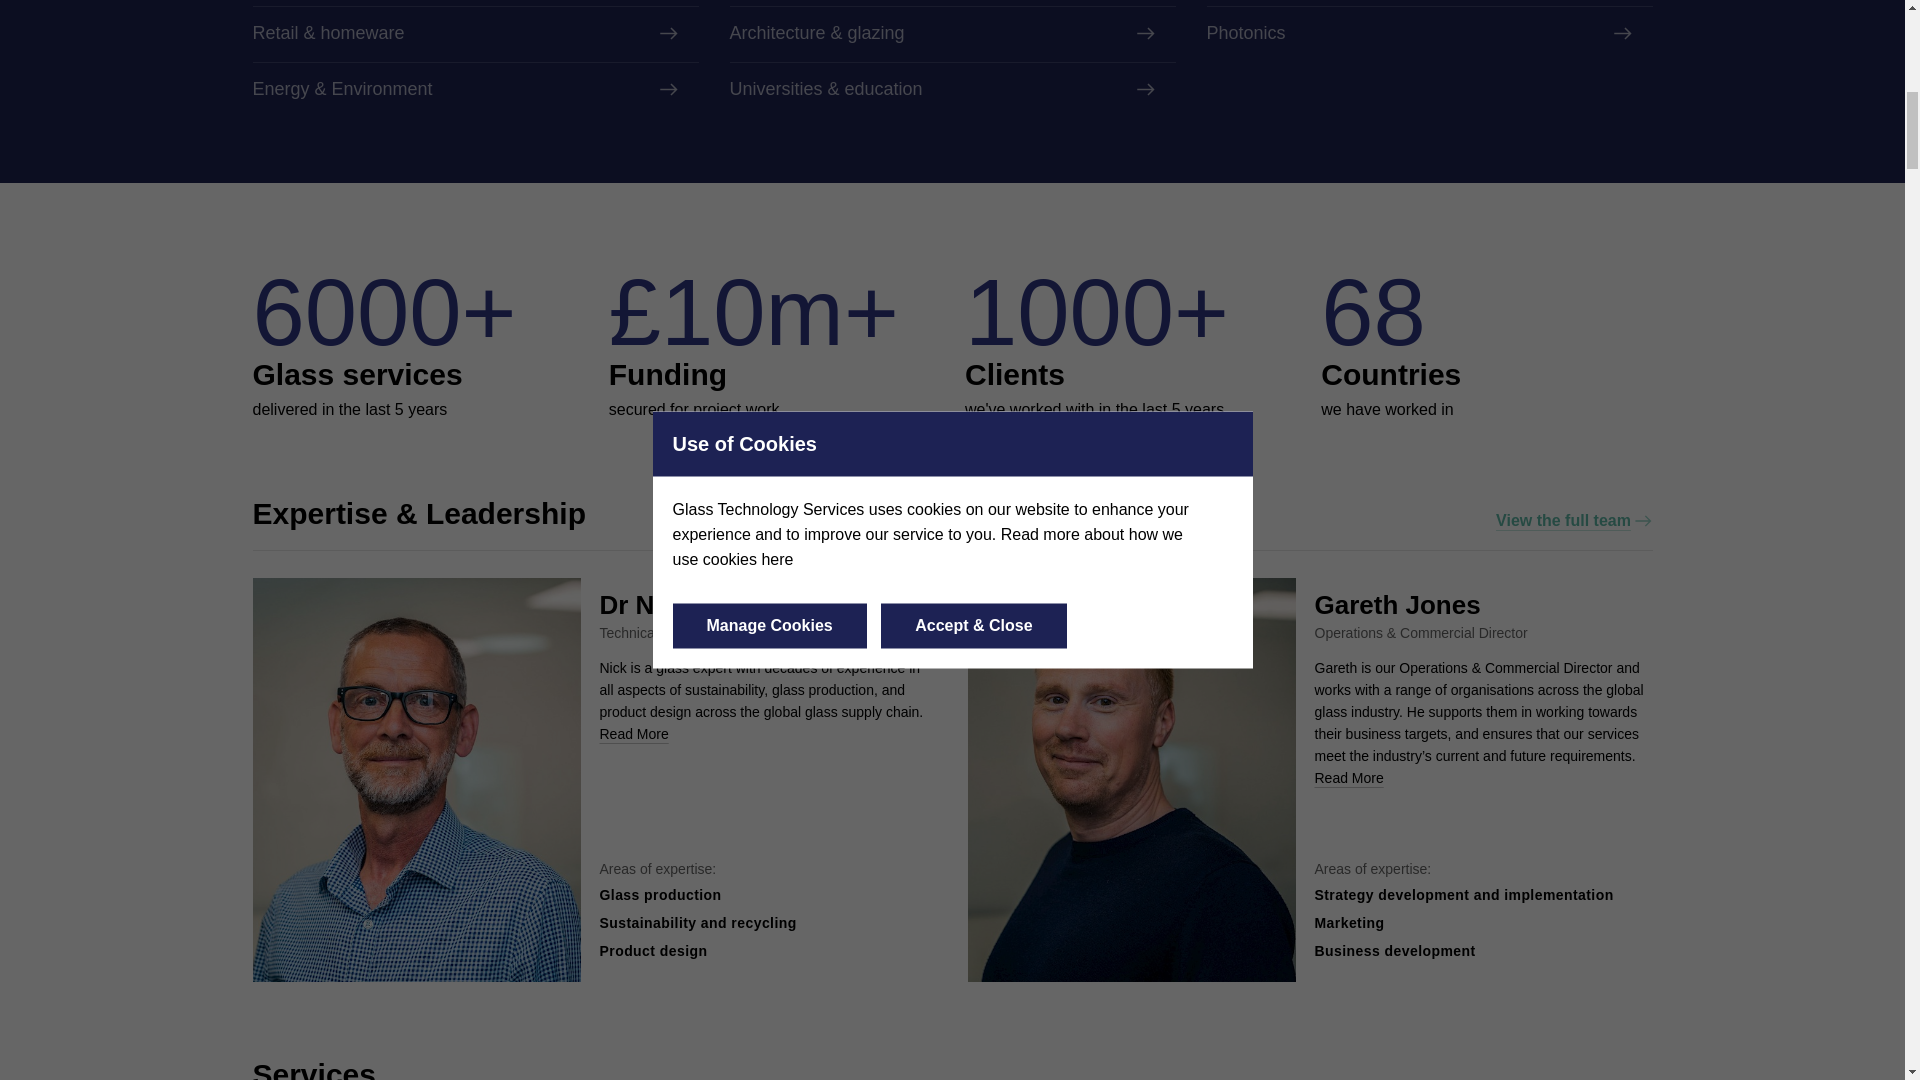  I want to click on Photonics, so click(1428, 34).